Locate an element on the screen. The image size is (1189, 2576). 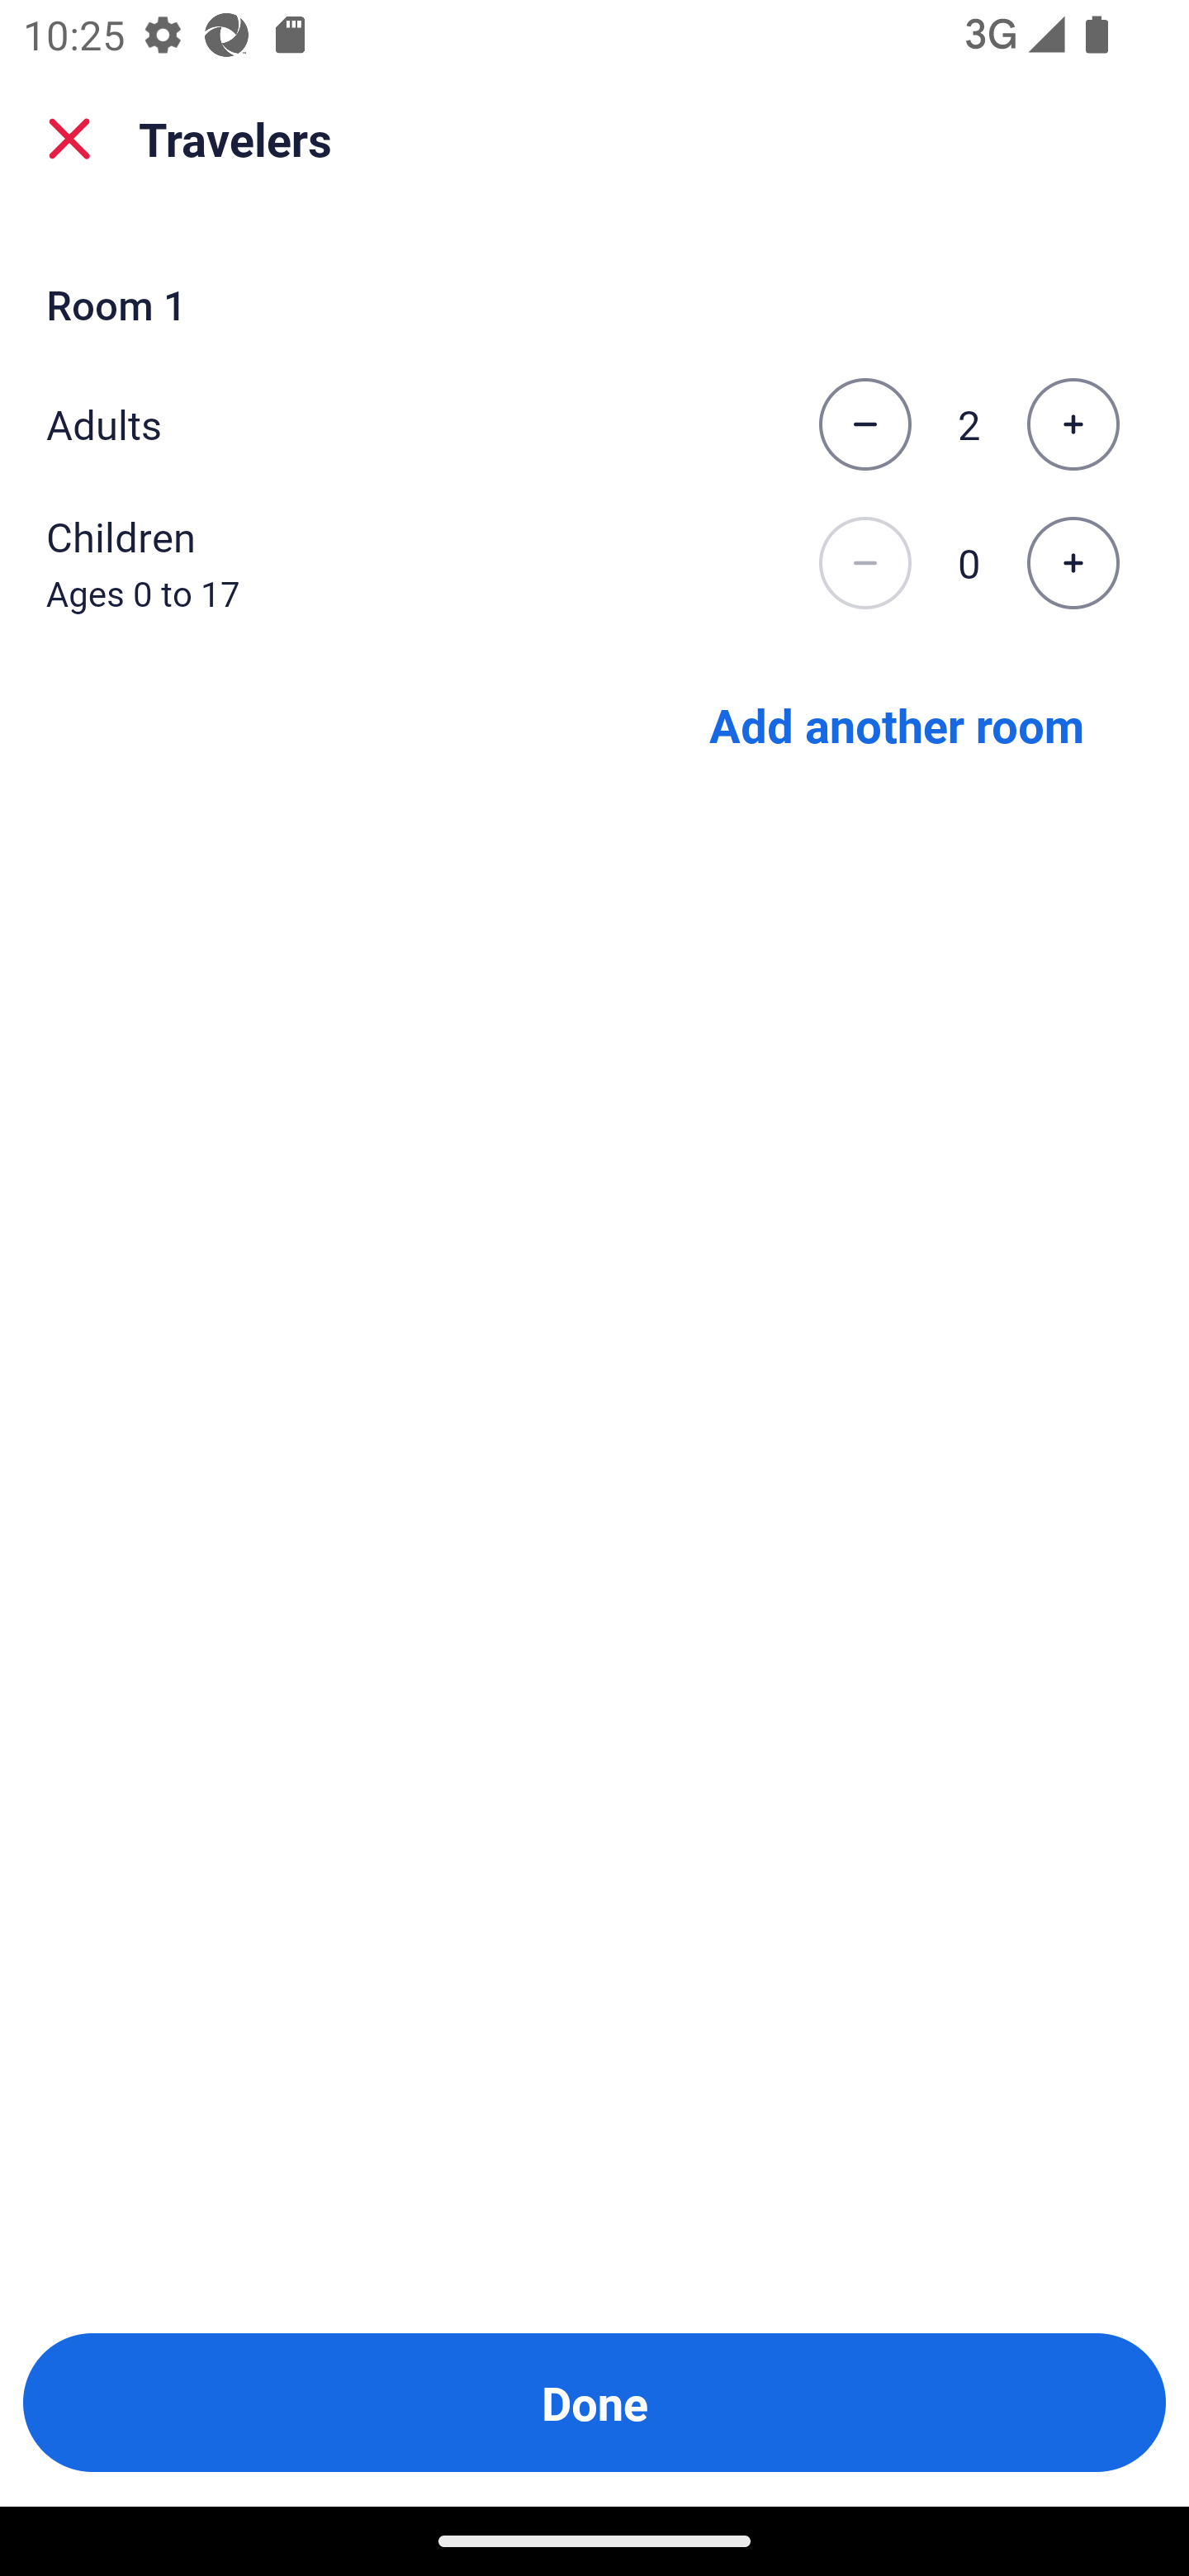
Decrease the number of children is located at coordinates (865, 564).